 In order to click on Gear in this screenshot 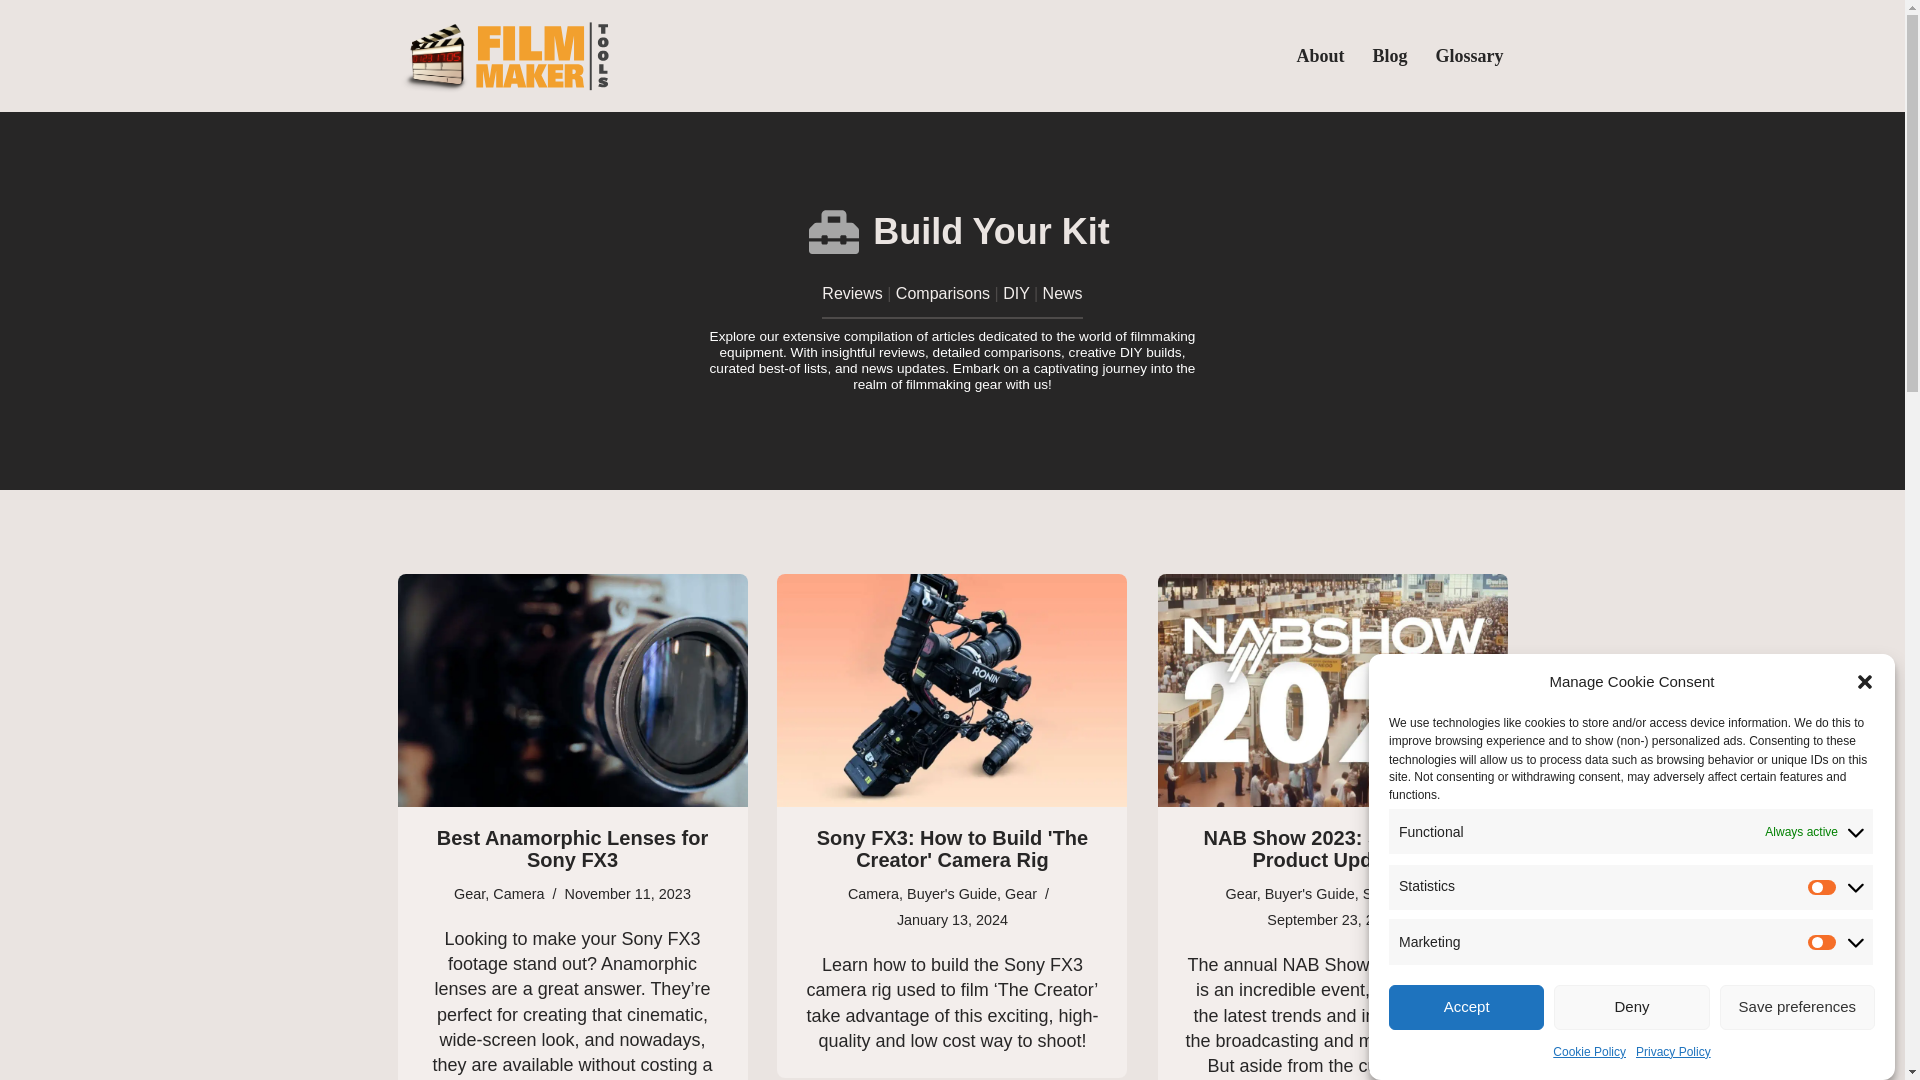, I will do `click(1242, 893)`.